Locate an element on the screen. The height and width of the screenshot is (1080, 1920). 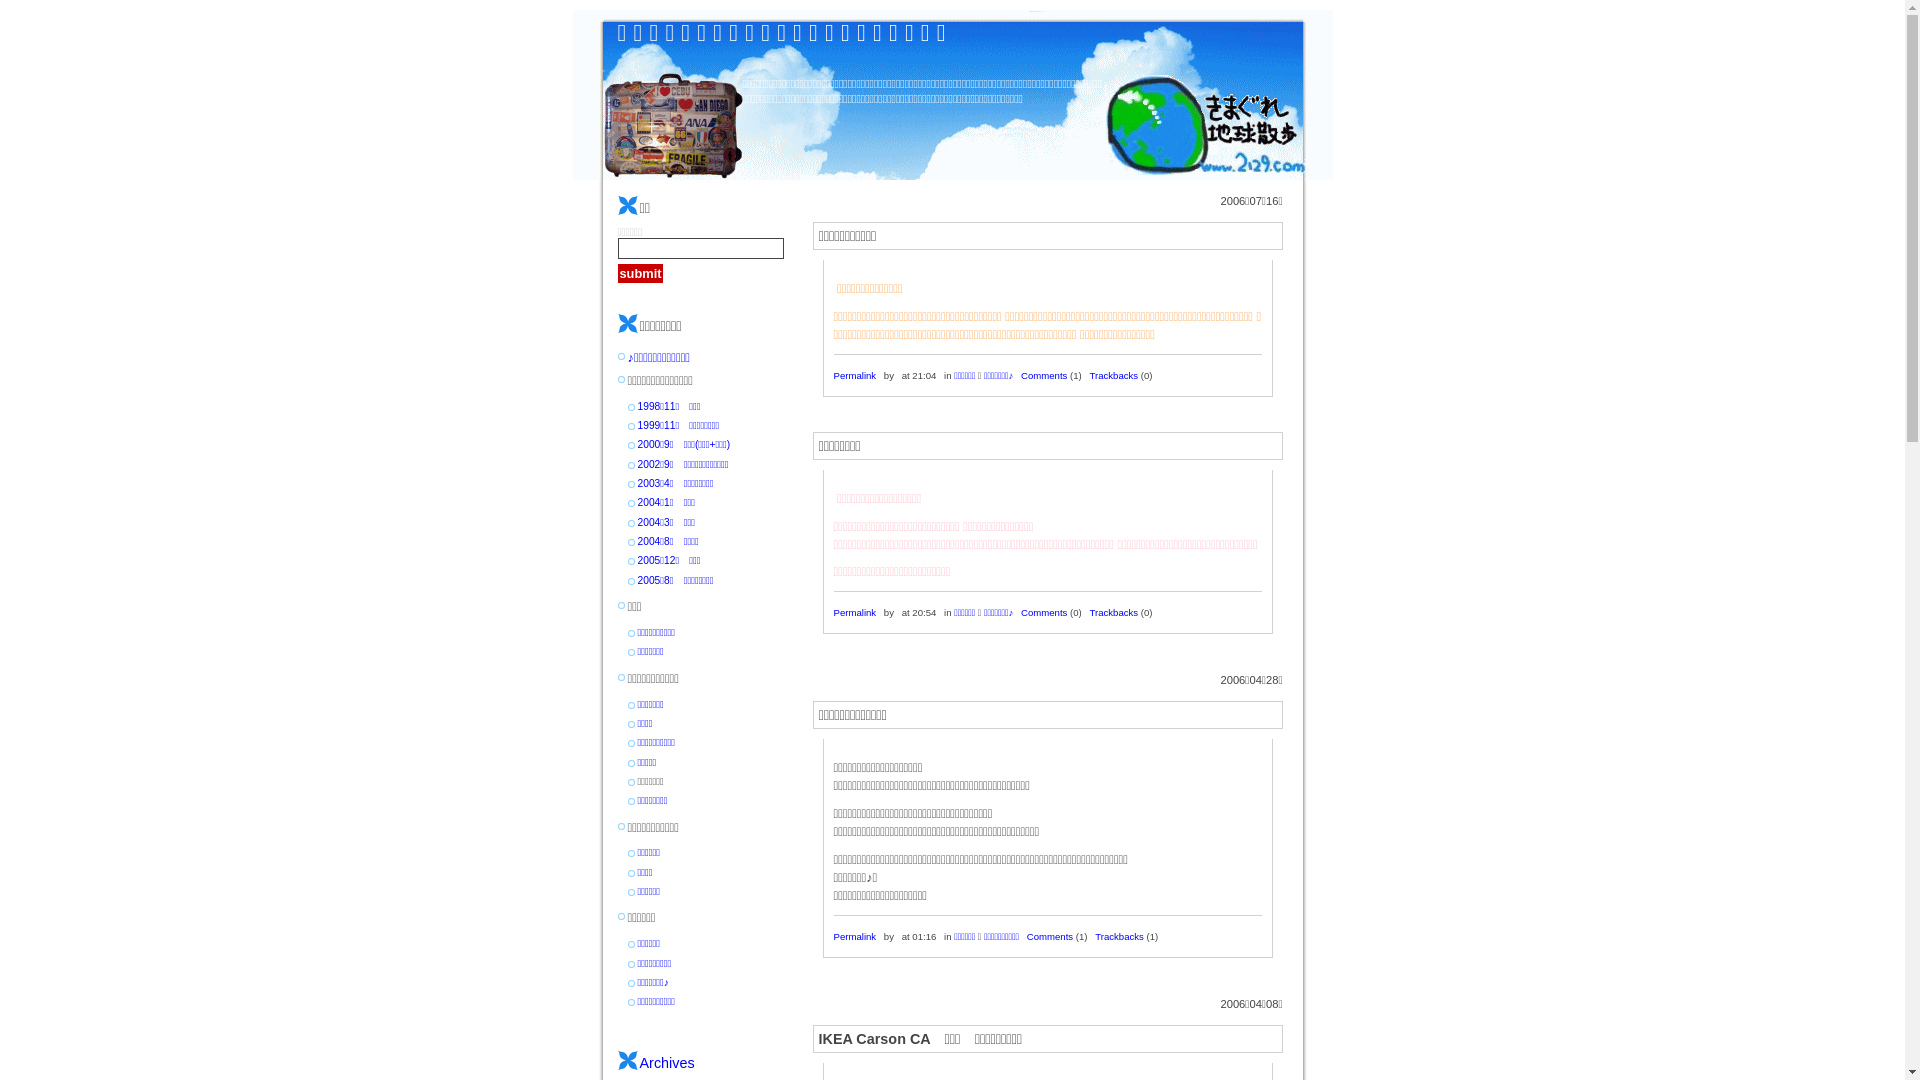
Comments is located at coordinates (1050, 936).